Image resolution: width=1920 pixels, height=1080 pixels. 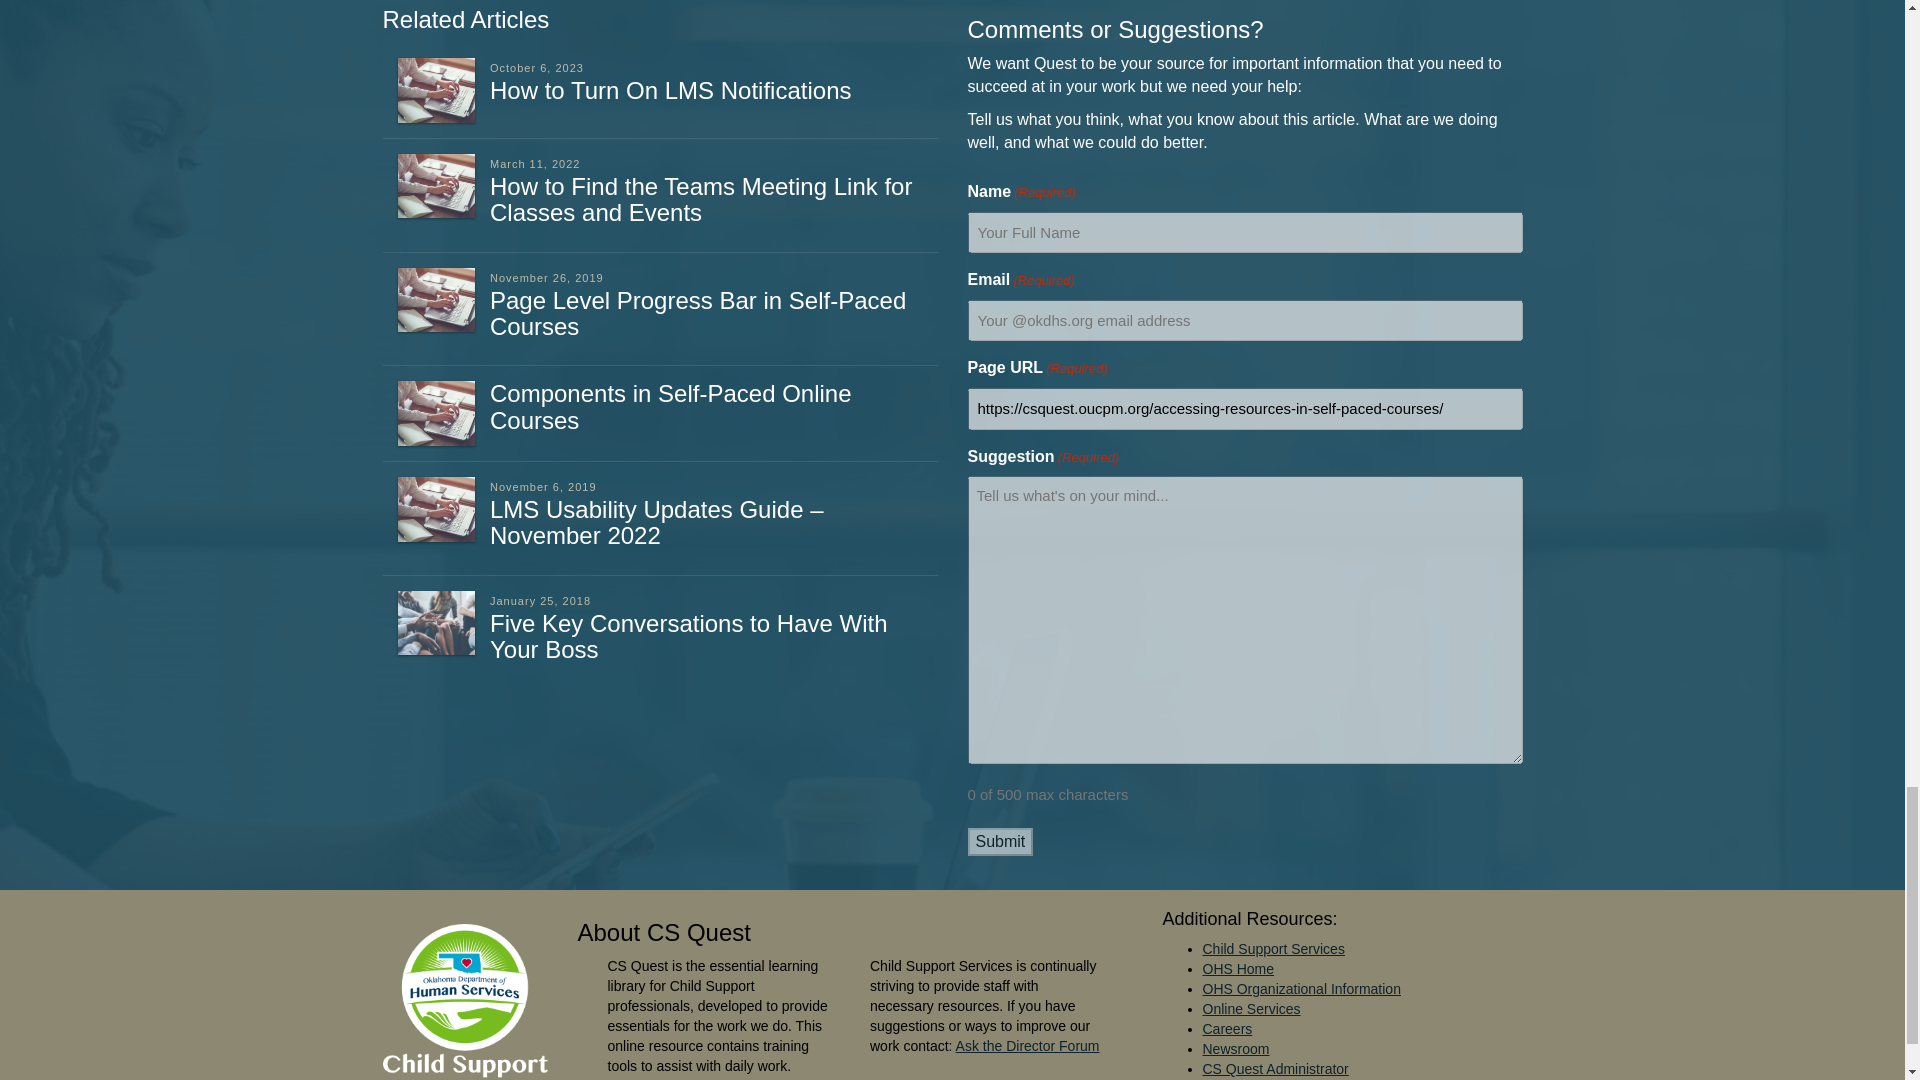 I want to click on Page Level Progress Bar in Self-Paced Courses, so click(x=698, y=314).